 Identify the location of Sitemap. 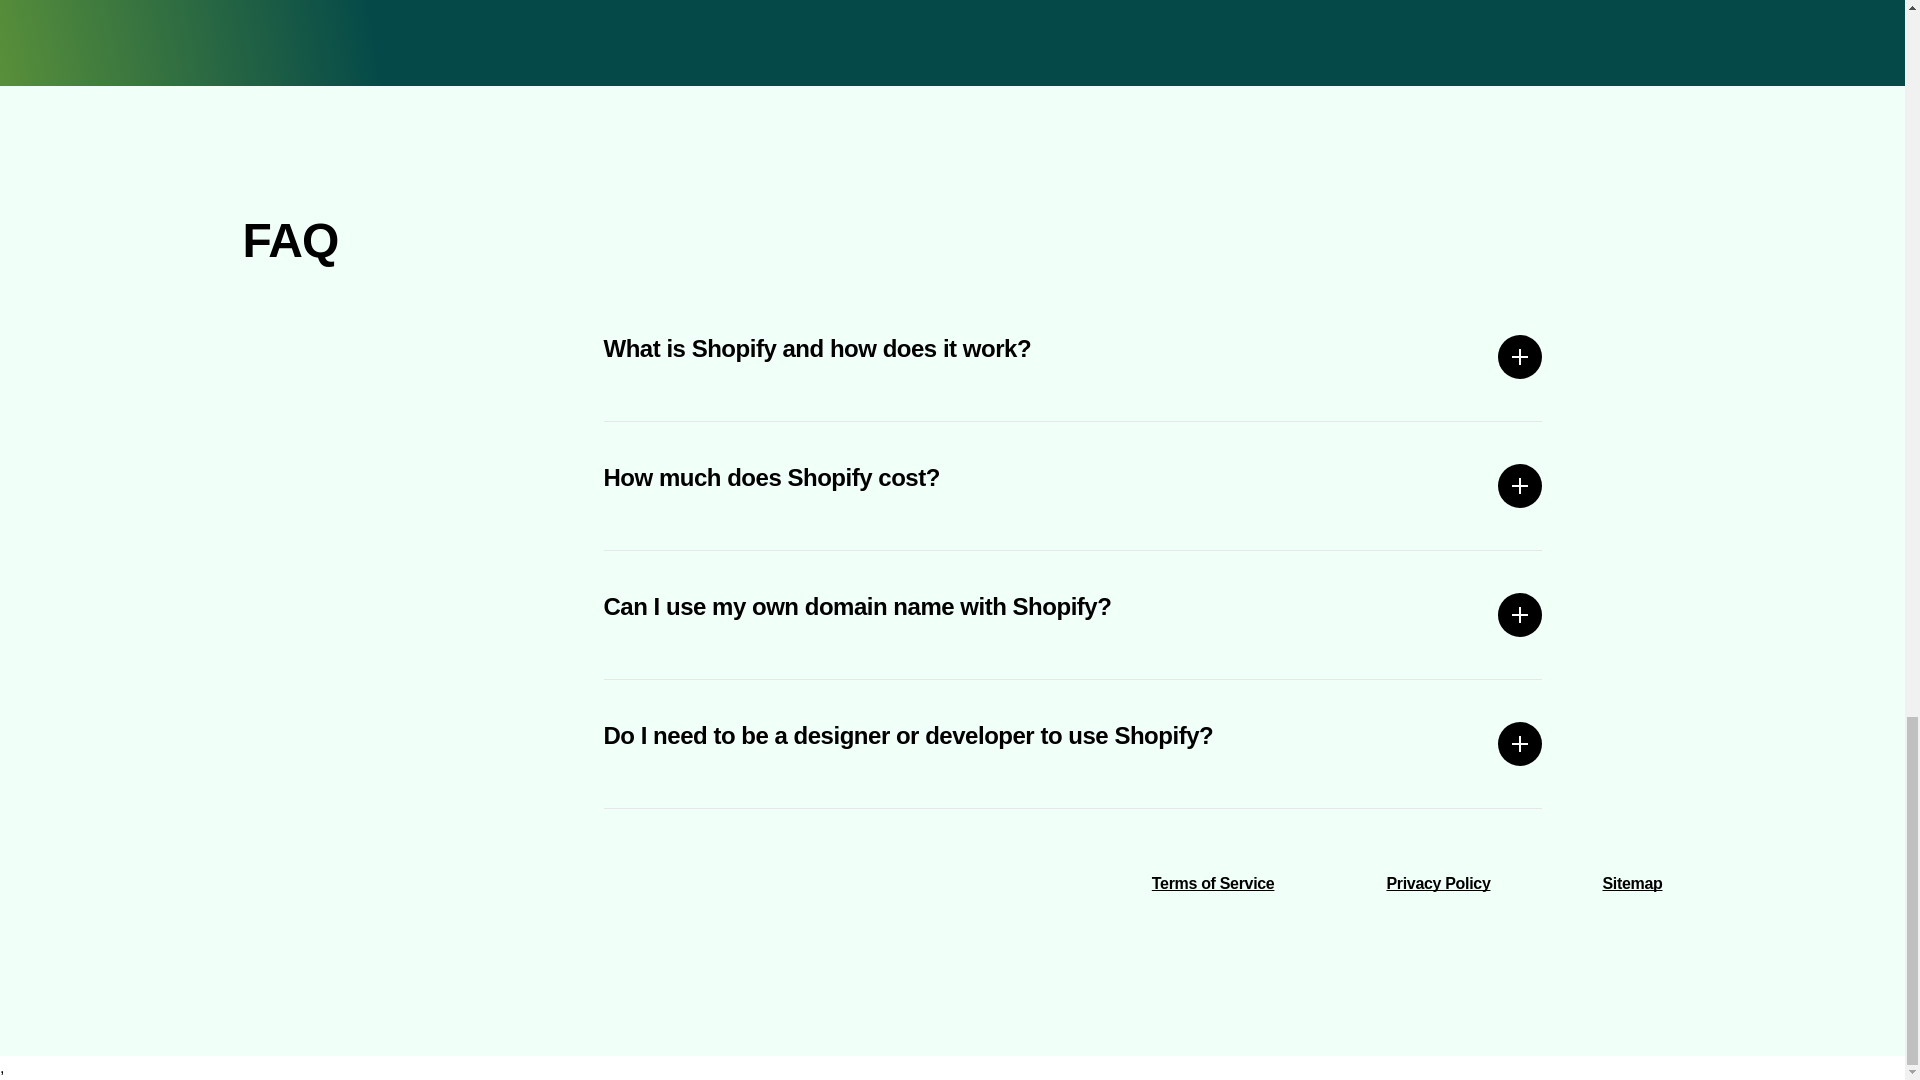
(1632, 883).